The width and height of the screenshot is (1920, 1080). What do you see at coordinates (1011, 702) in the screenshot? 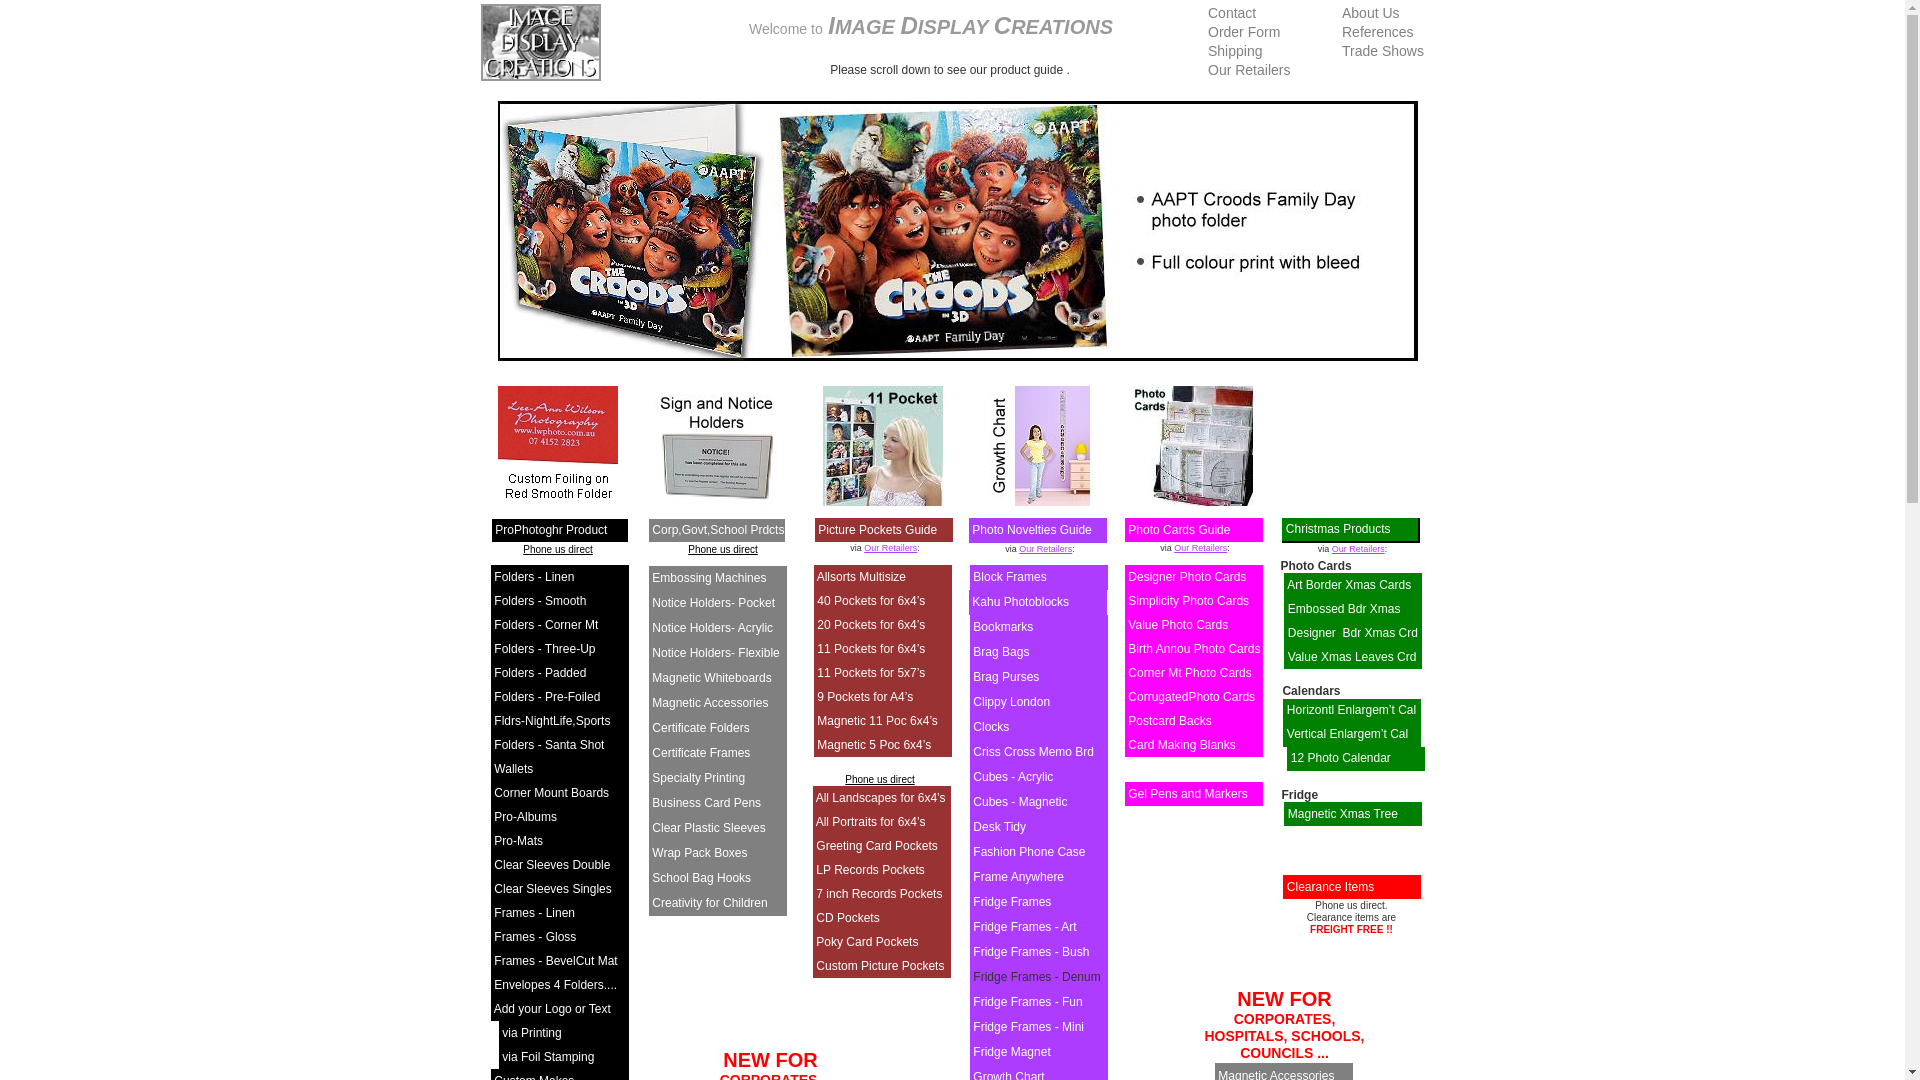
I see `Clippy London` at bounding box center [1011, 702].